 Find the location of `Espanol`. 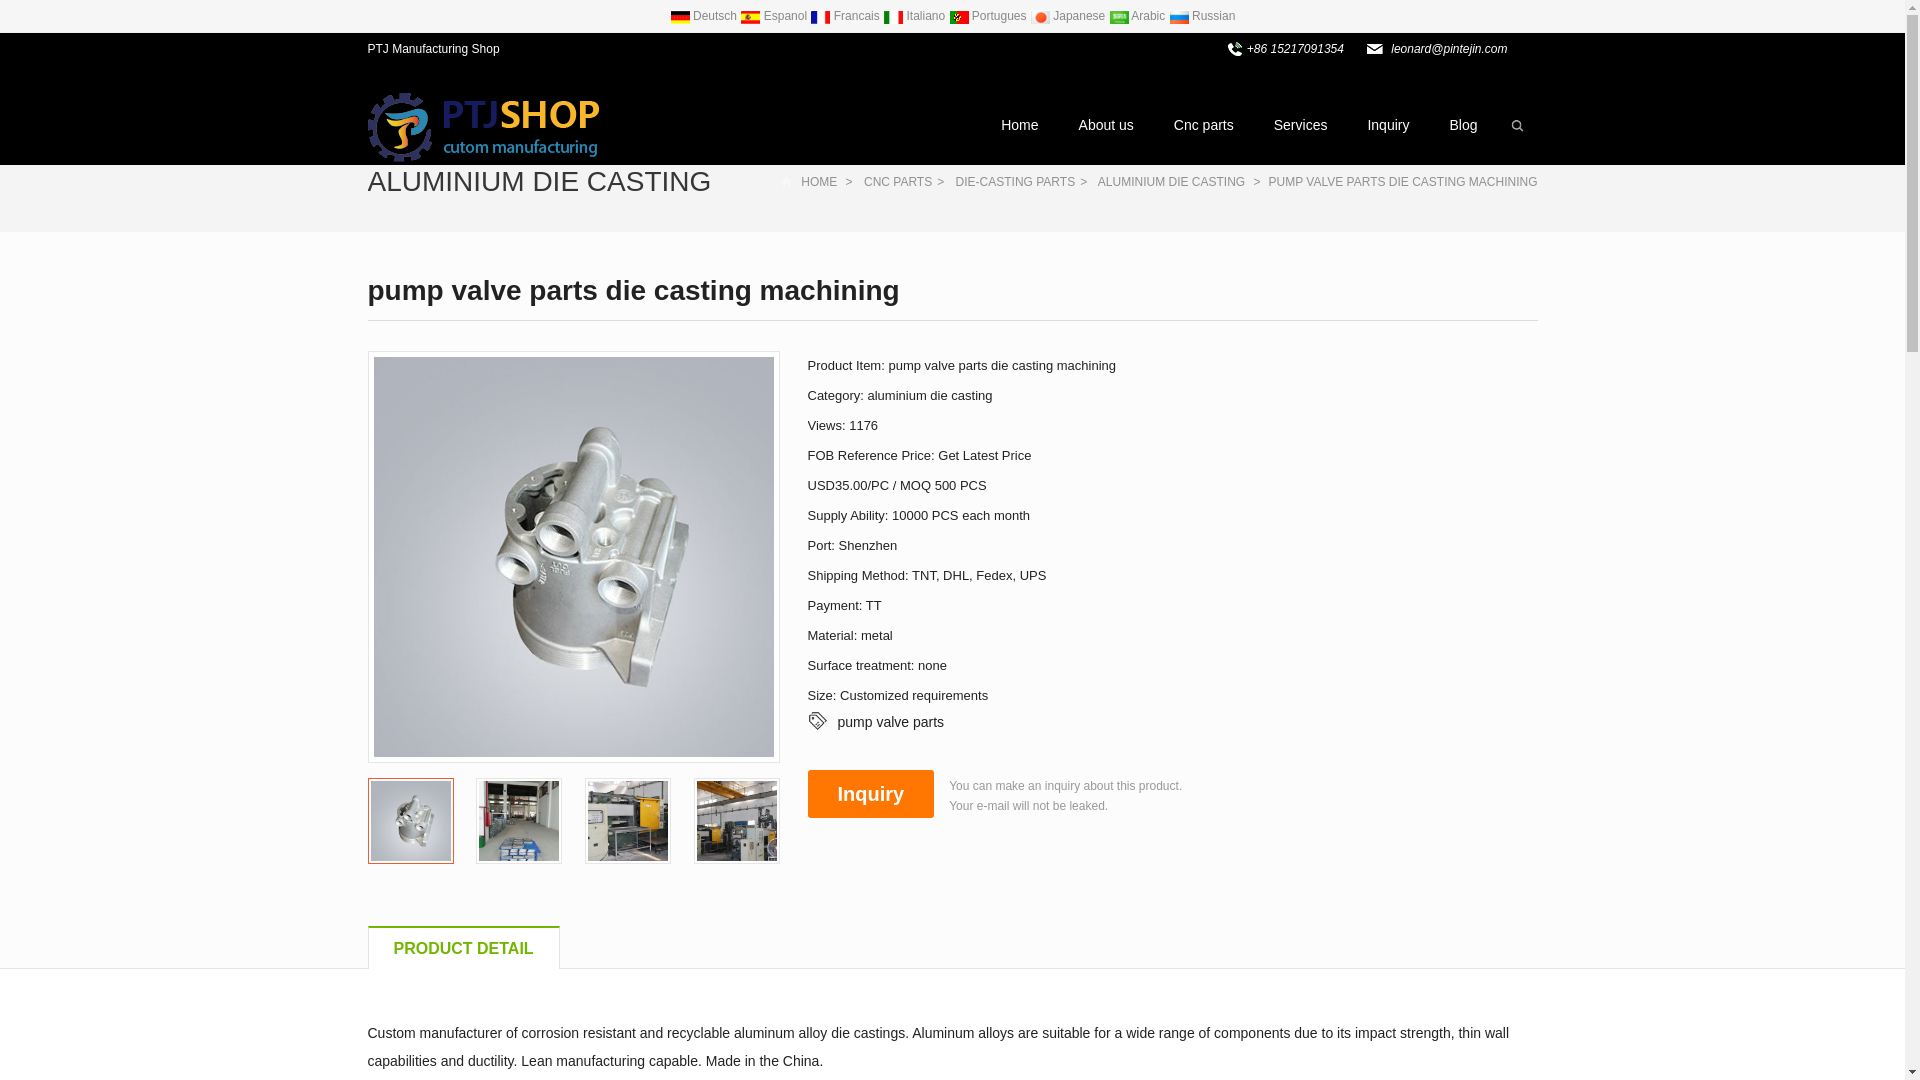

Espanol is located at coordinates (774, 15).